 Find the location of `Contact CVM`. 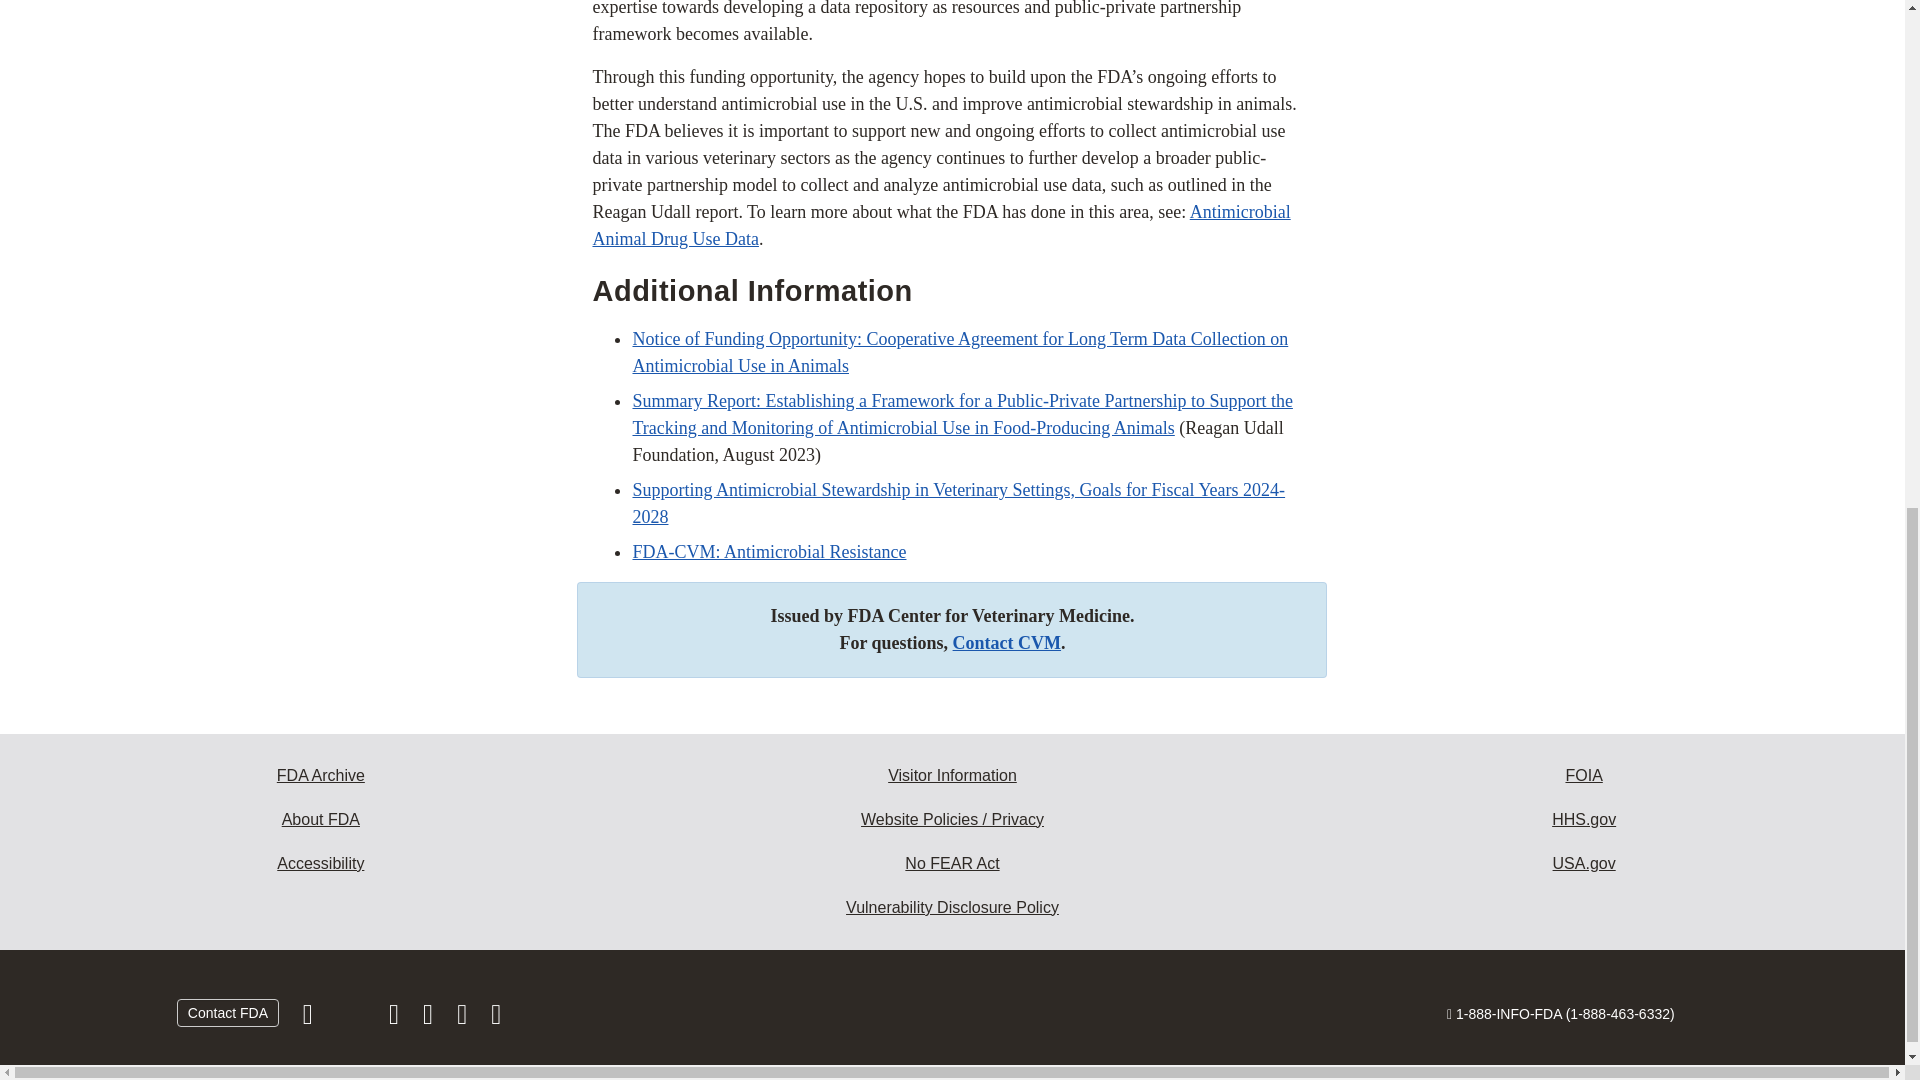

Contact CVM is located at coordinates (1006, 642).